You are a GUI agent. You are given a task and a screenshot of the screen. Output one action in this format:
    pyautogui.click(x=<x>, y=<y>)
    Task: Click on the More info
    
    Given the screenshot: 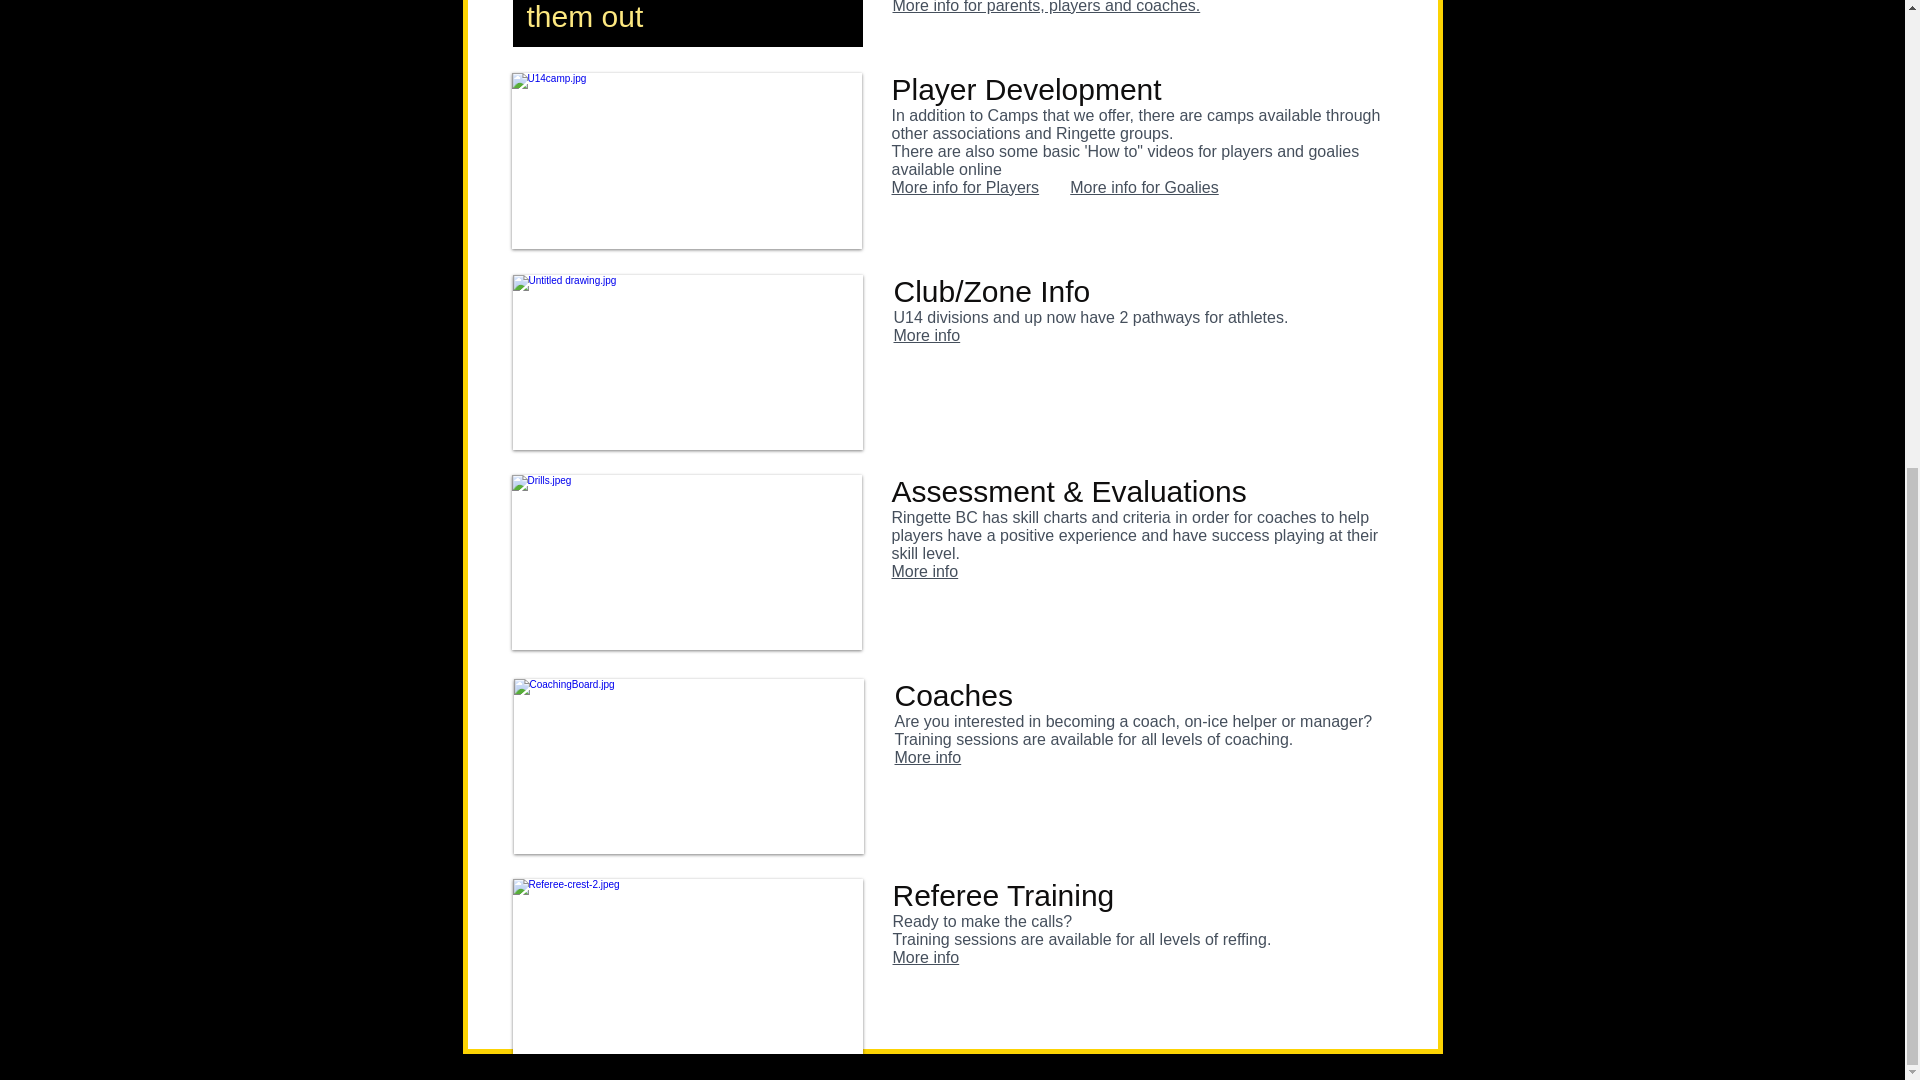 What is the action you would take?
    pyautogui.click(x=928, y=336)
    